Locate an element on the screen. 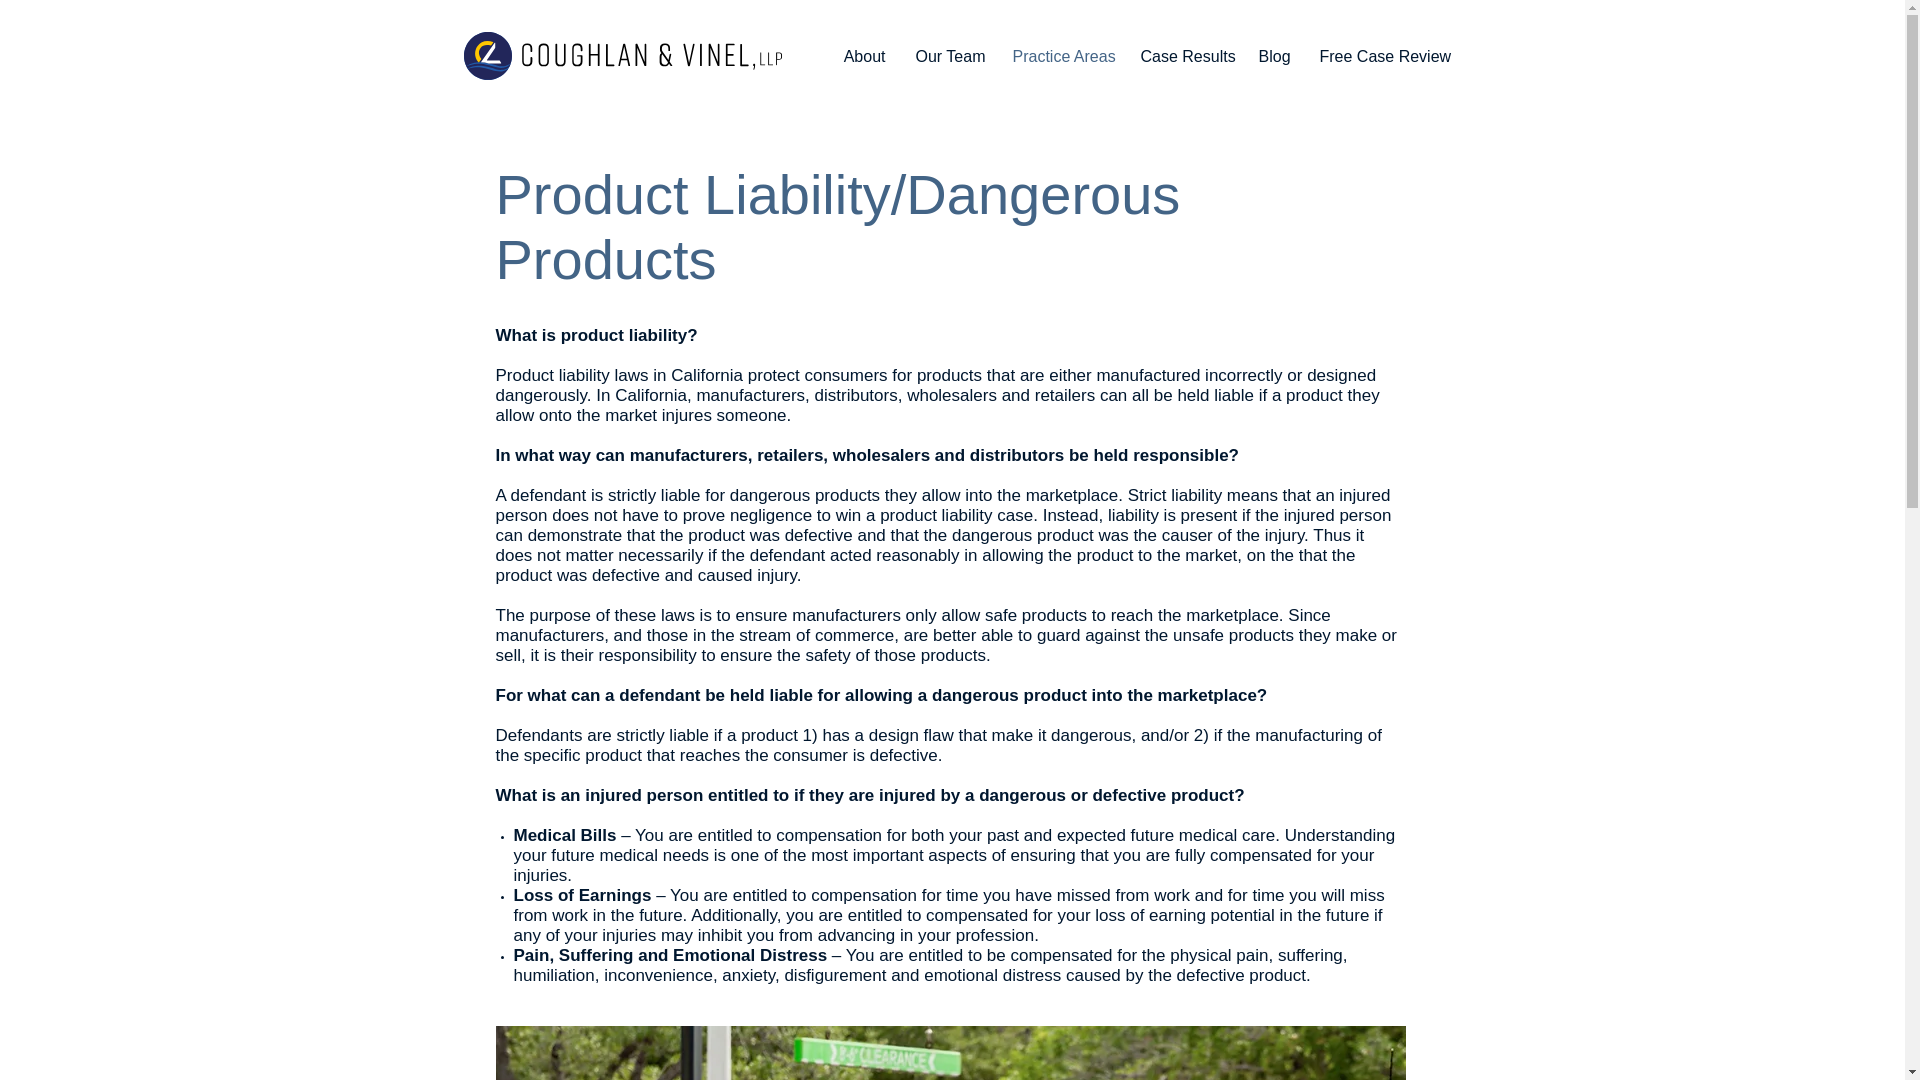 Image resolution: width=1920 pixels, height=1080 pixels. Our Team is located at coordinates (948, 57).